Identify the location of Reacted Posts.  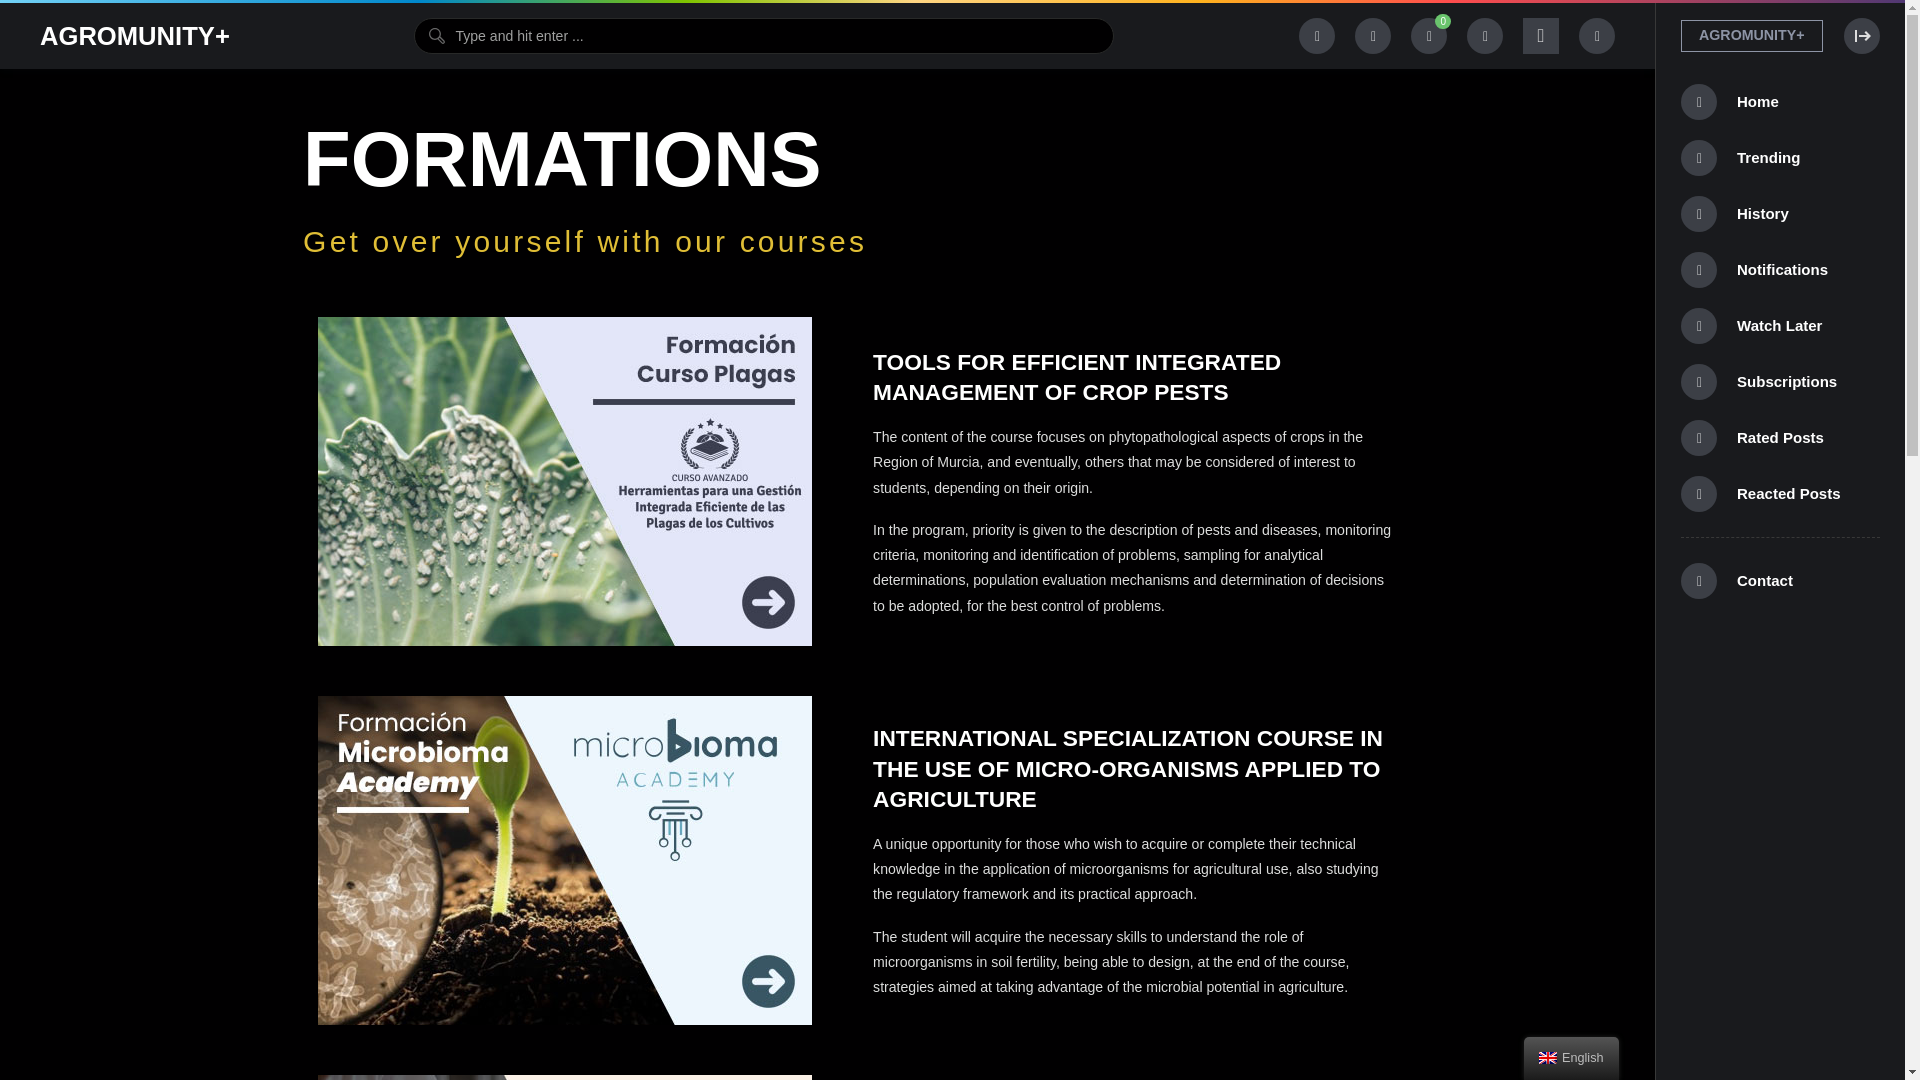
(1780, 493).